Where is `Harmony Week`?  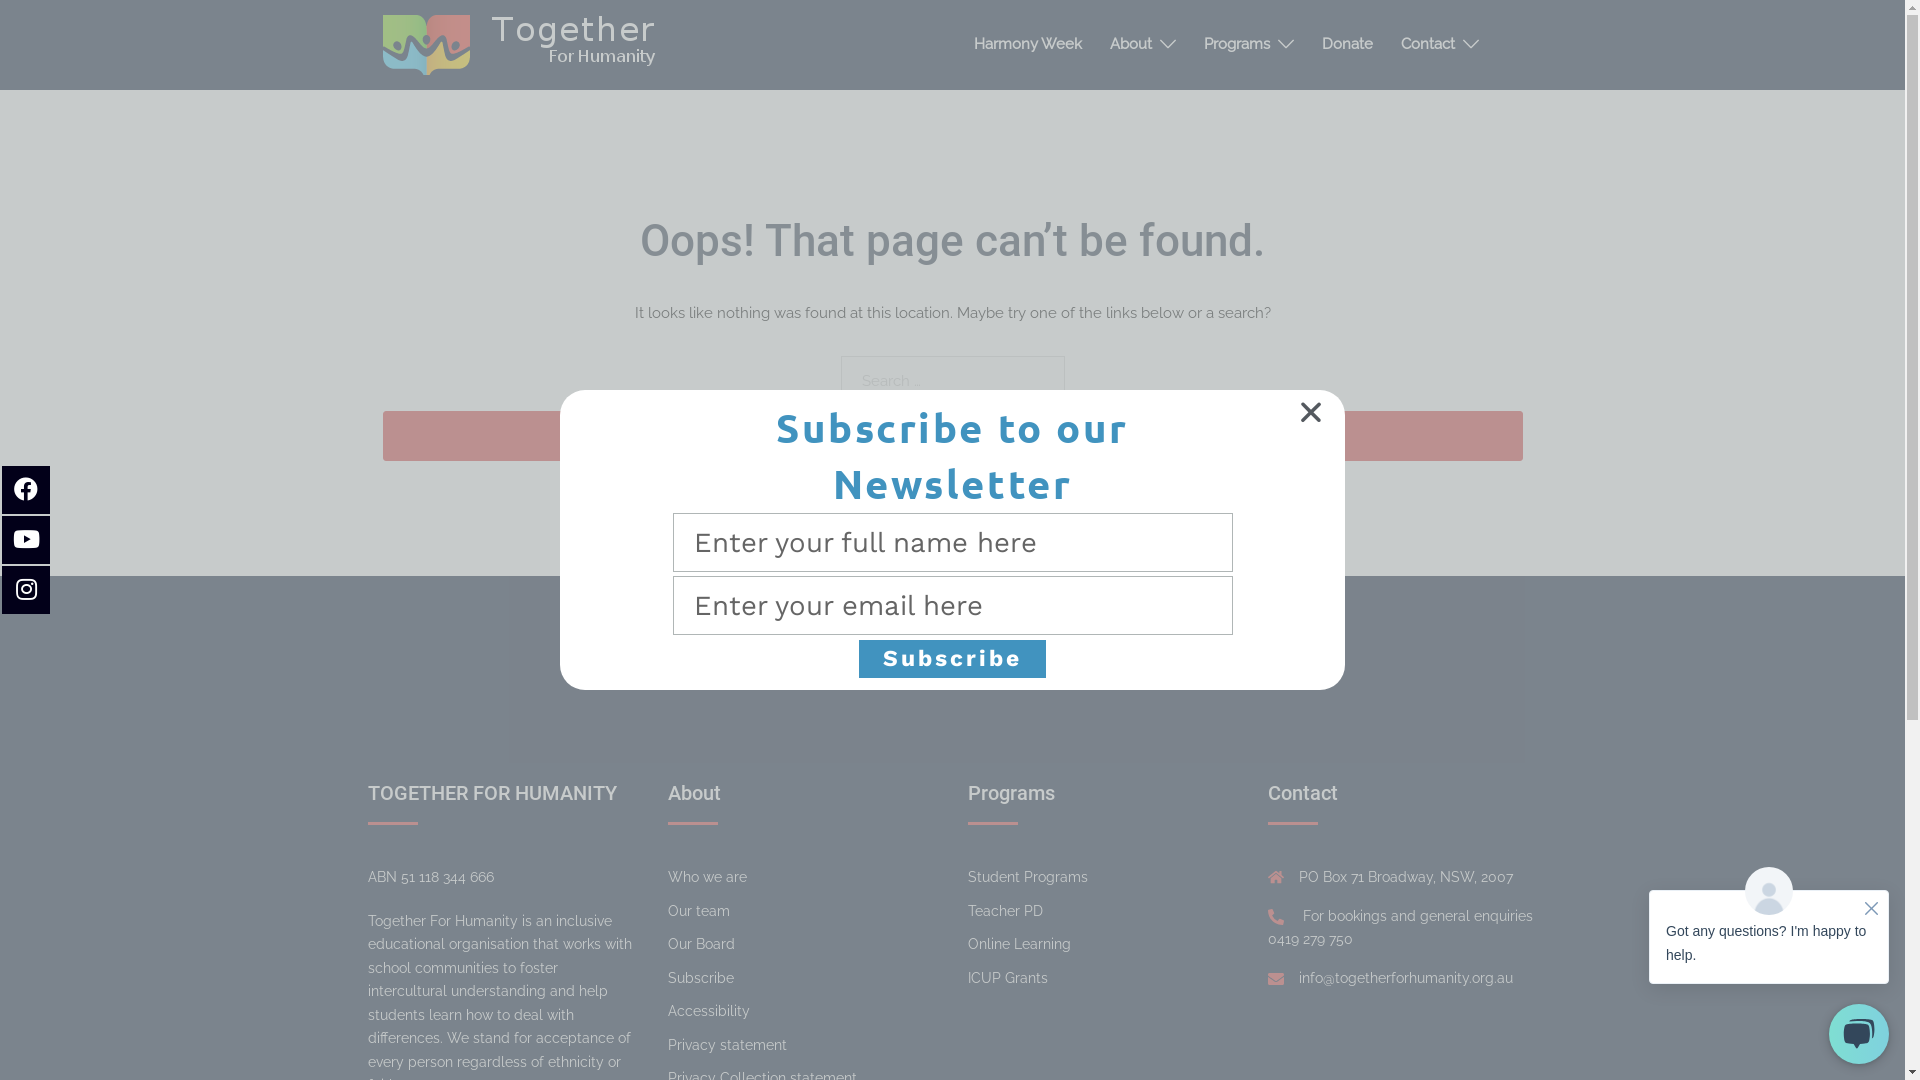 Harmony Week is located at coordinates (1028, 44).